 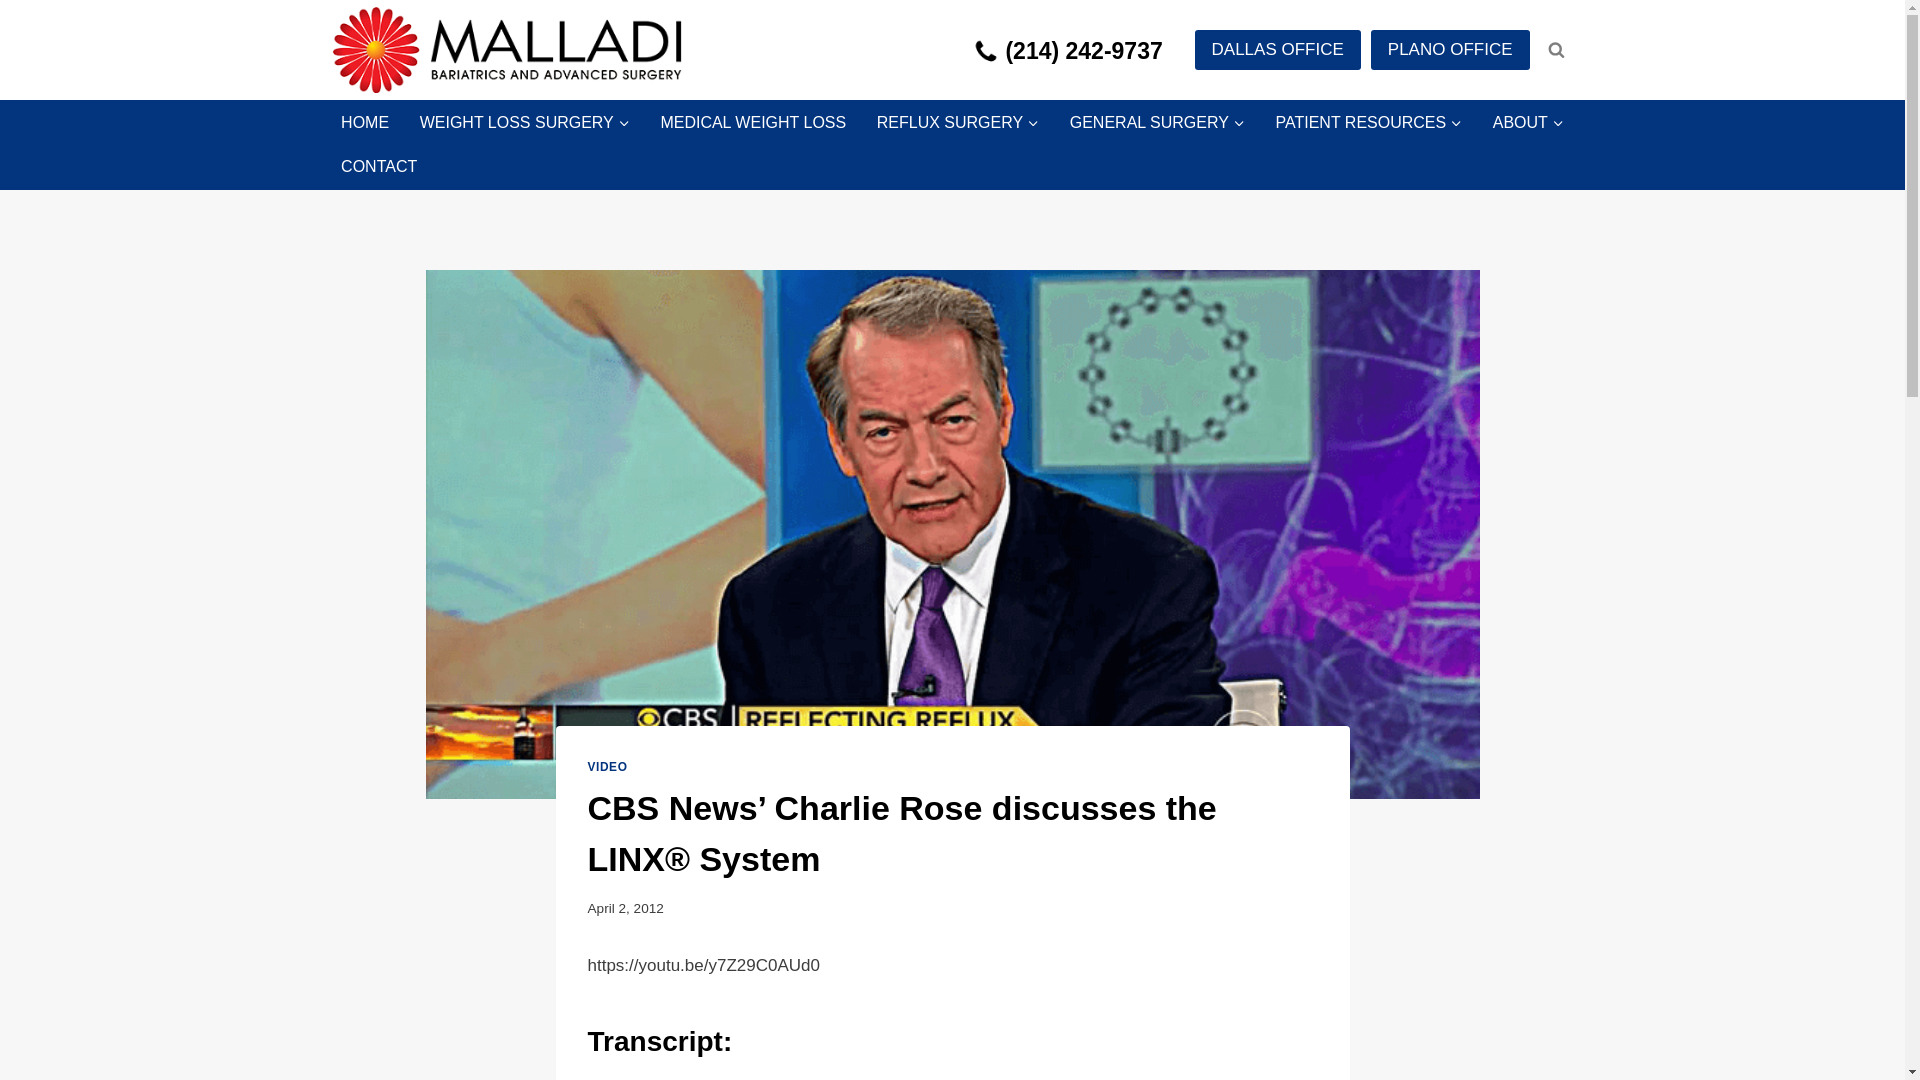 What do you see at coordinates (1278, 50) in the screenshot?
I see `DALLAS OFFICE` at bounding box center [1278, 50].